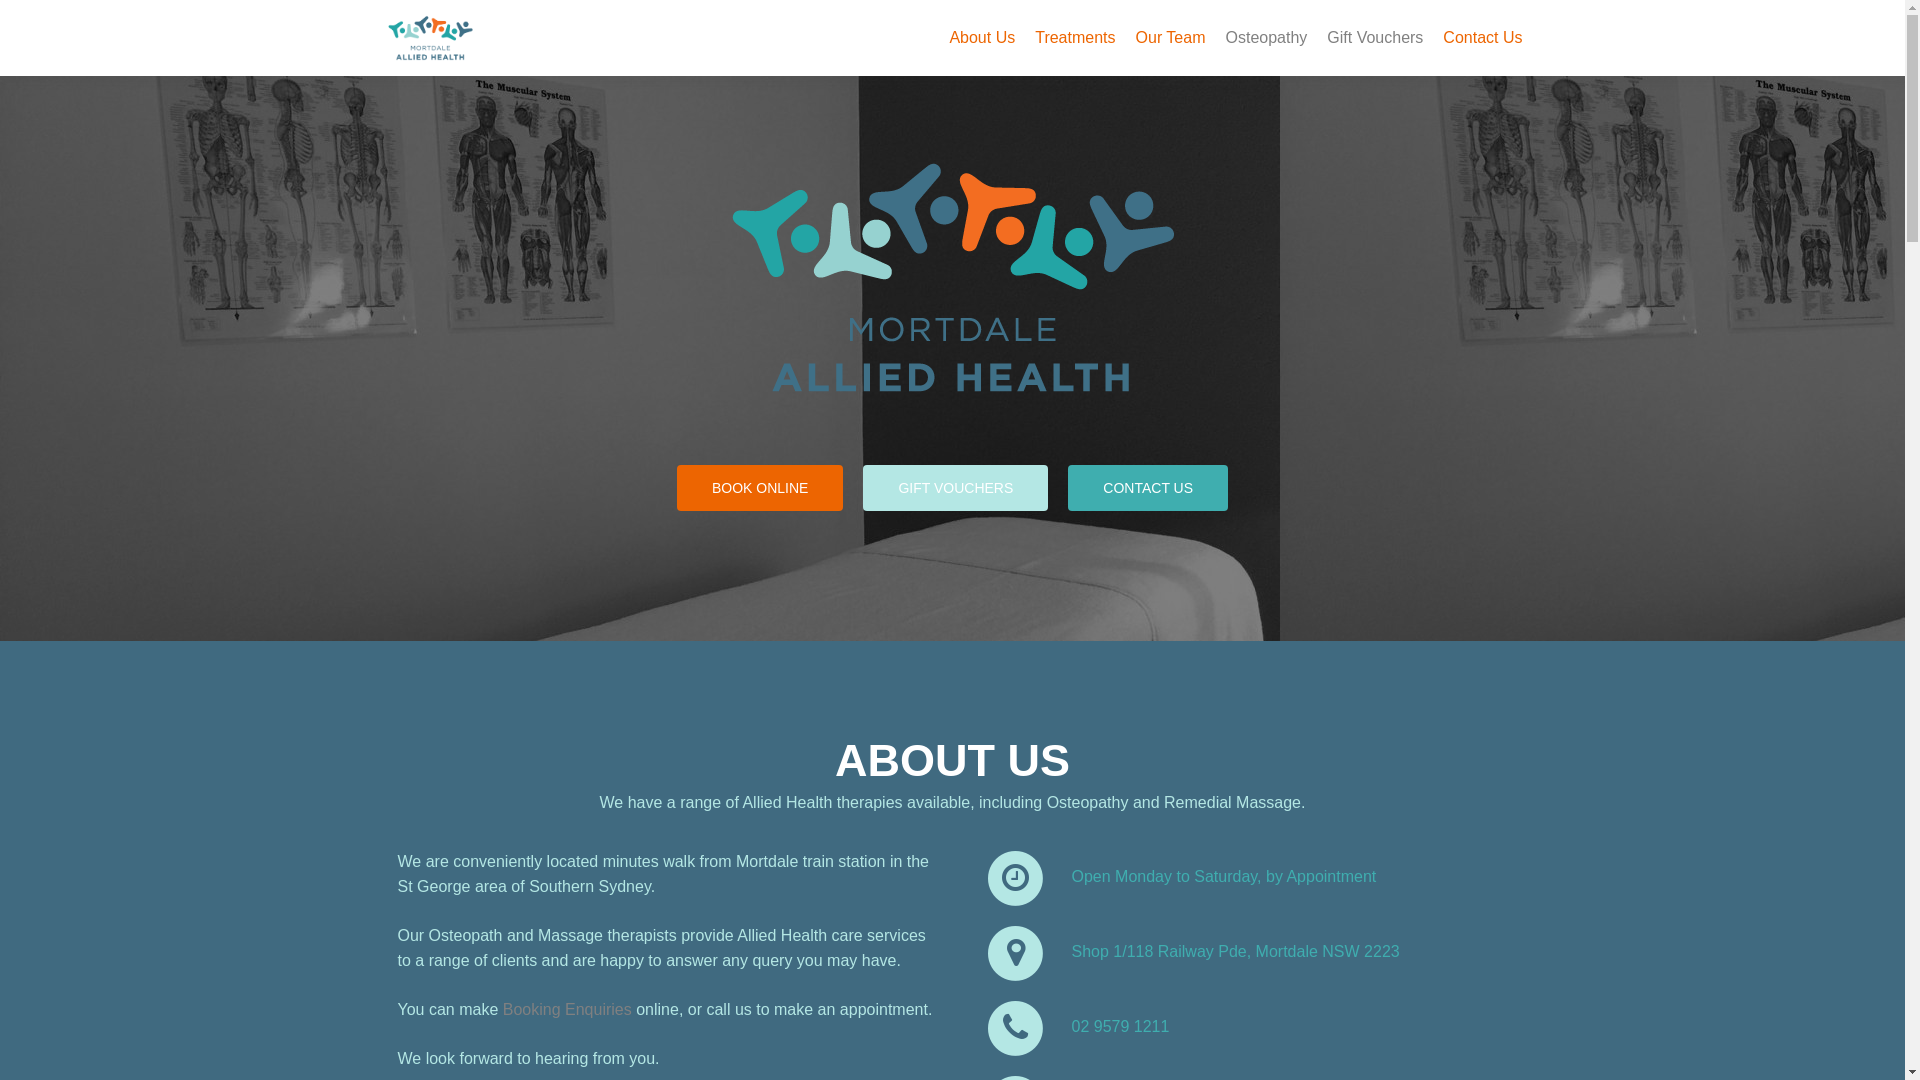 The height and width of the screenshot is (1080, 1920). Describe the element at coordinates (1238, 878) in the screenshot. I see `Open Monday to Saturday, by Appointment` at that location.